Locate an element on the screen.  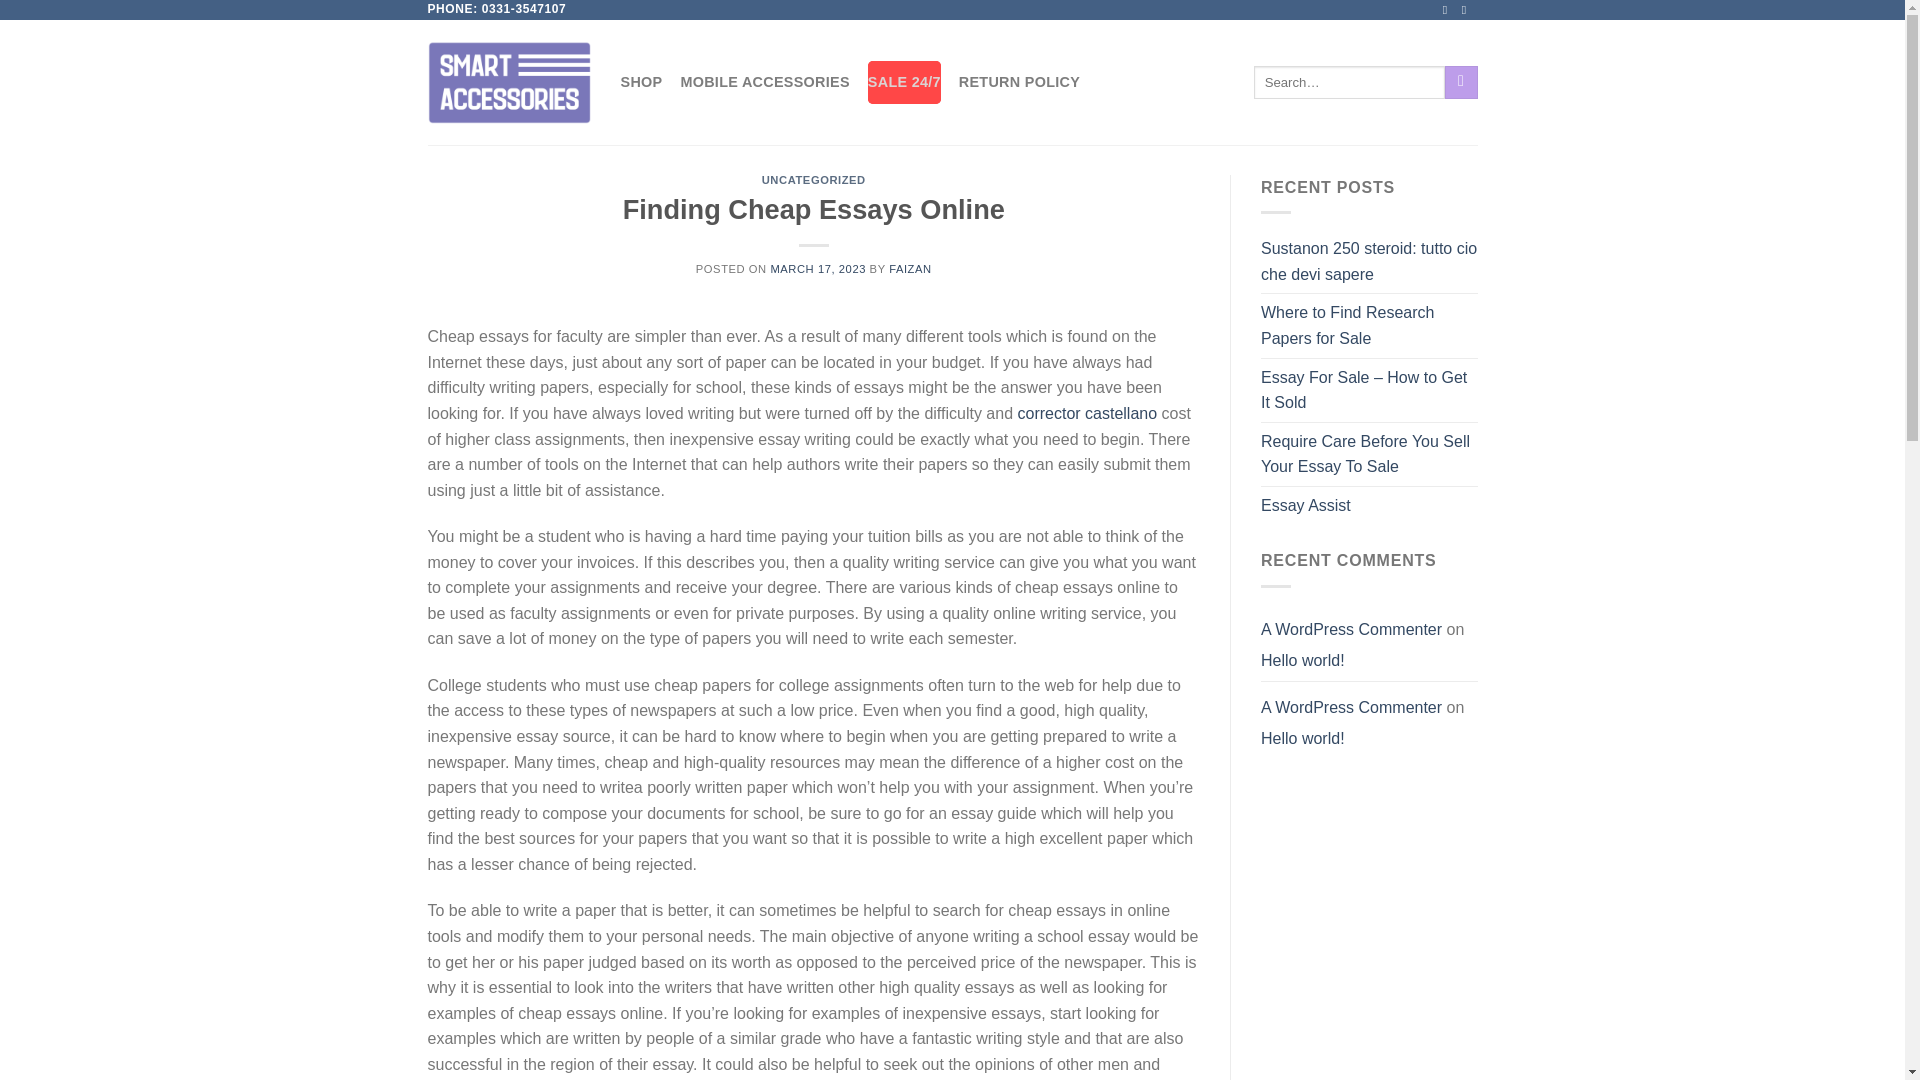
Smart Accessories - Online Store is located at coordinates (510, 82).